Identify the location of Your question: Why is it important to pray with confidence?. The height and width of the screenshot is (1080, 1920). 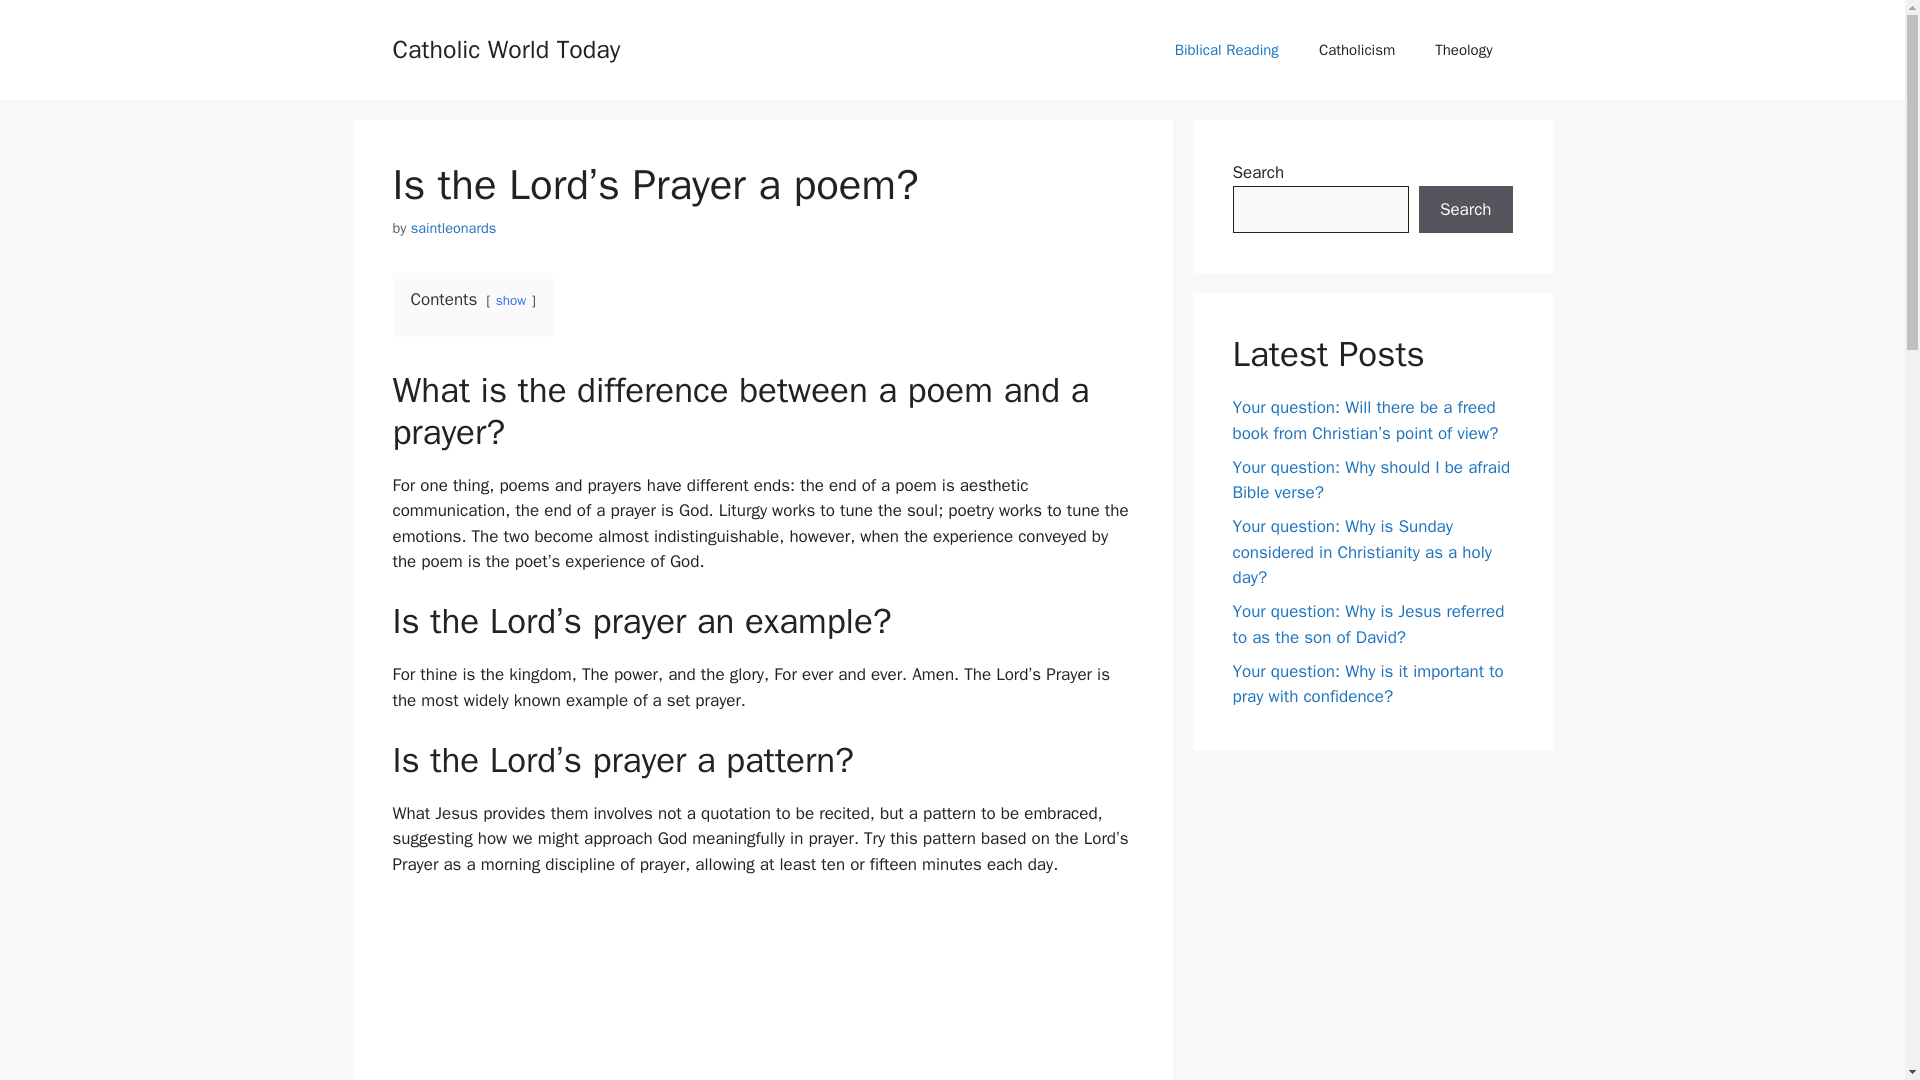
(1368, 683).